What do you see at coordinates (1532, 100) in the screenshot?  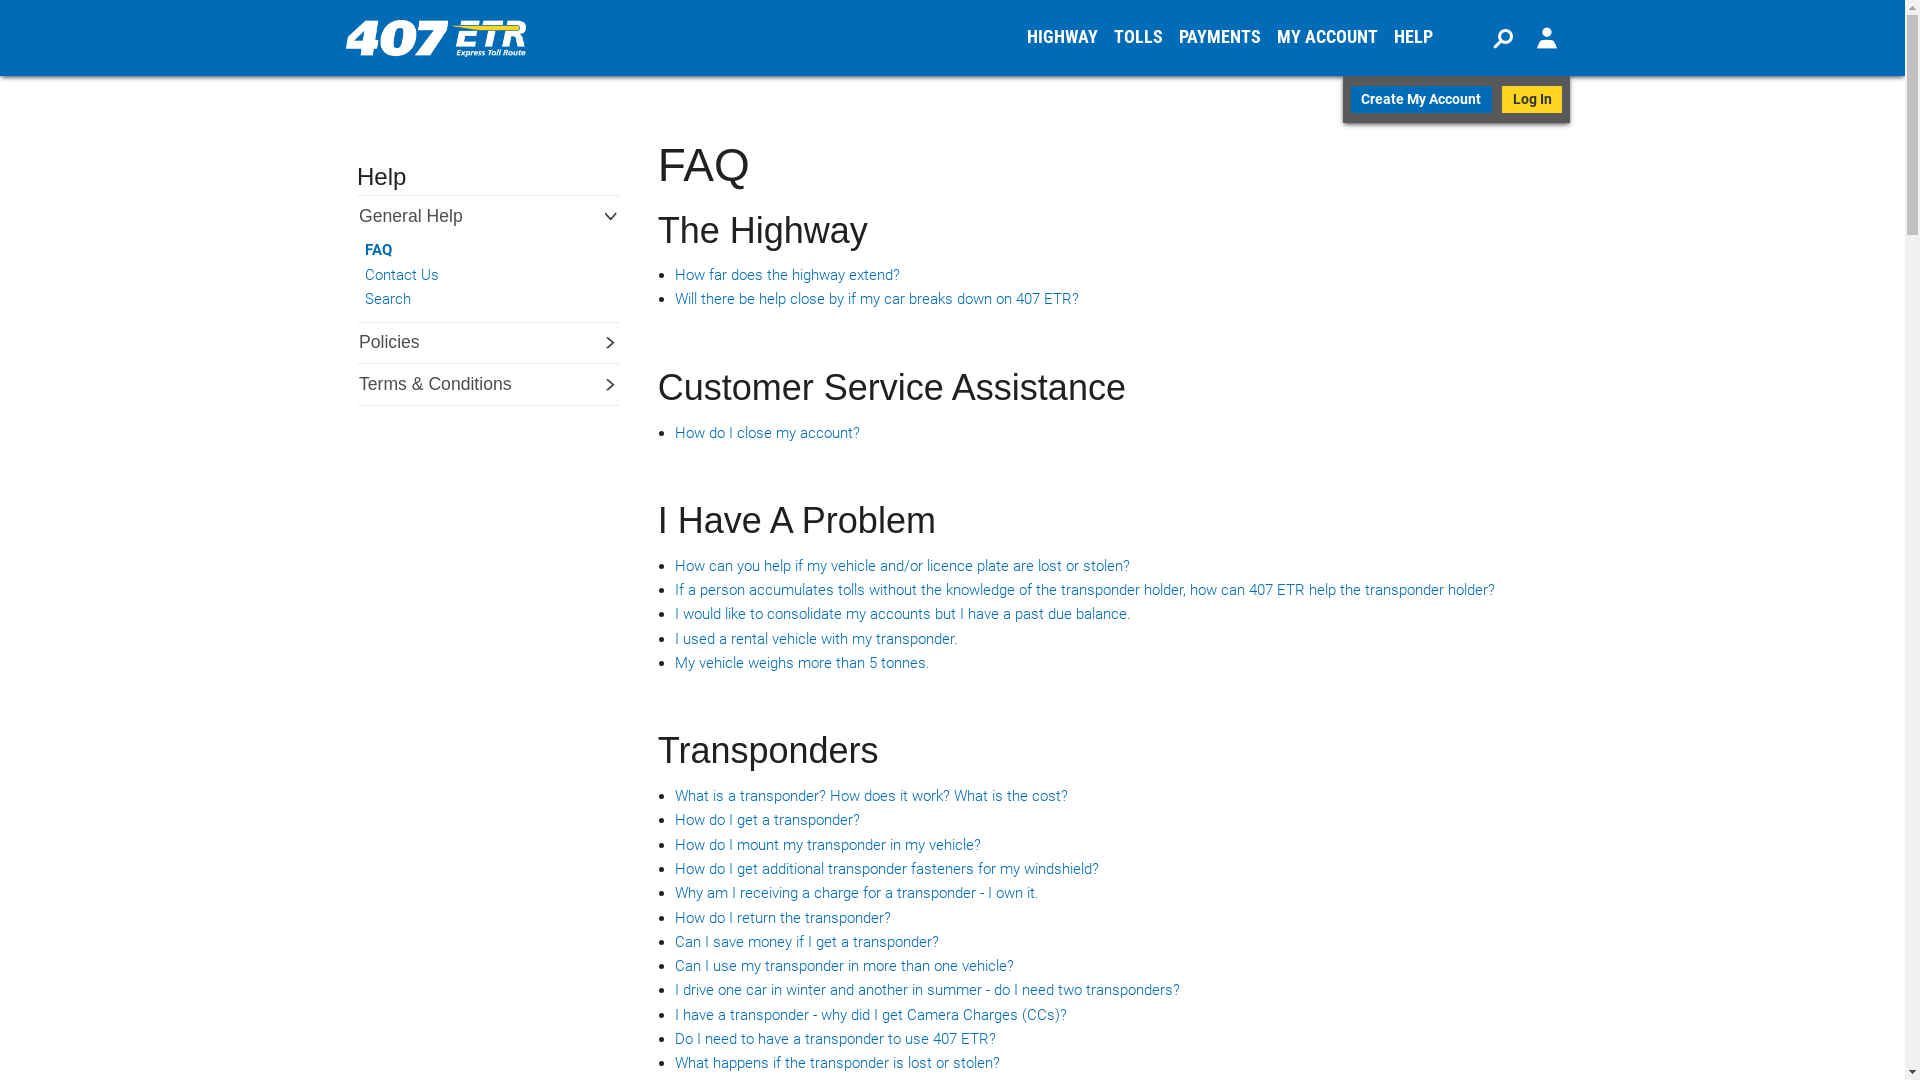 I see `Log In` at bounding box center [1532, 100].